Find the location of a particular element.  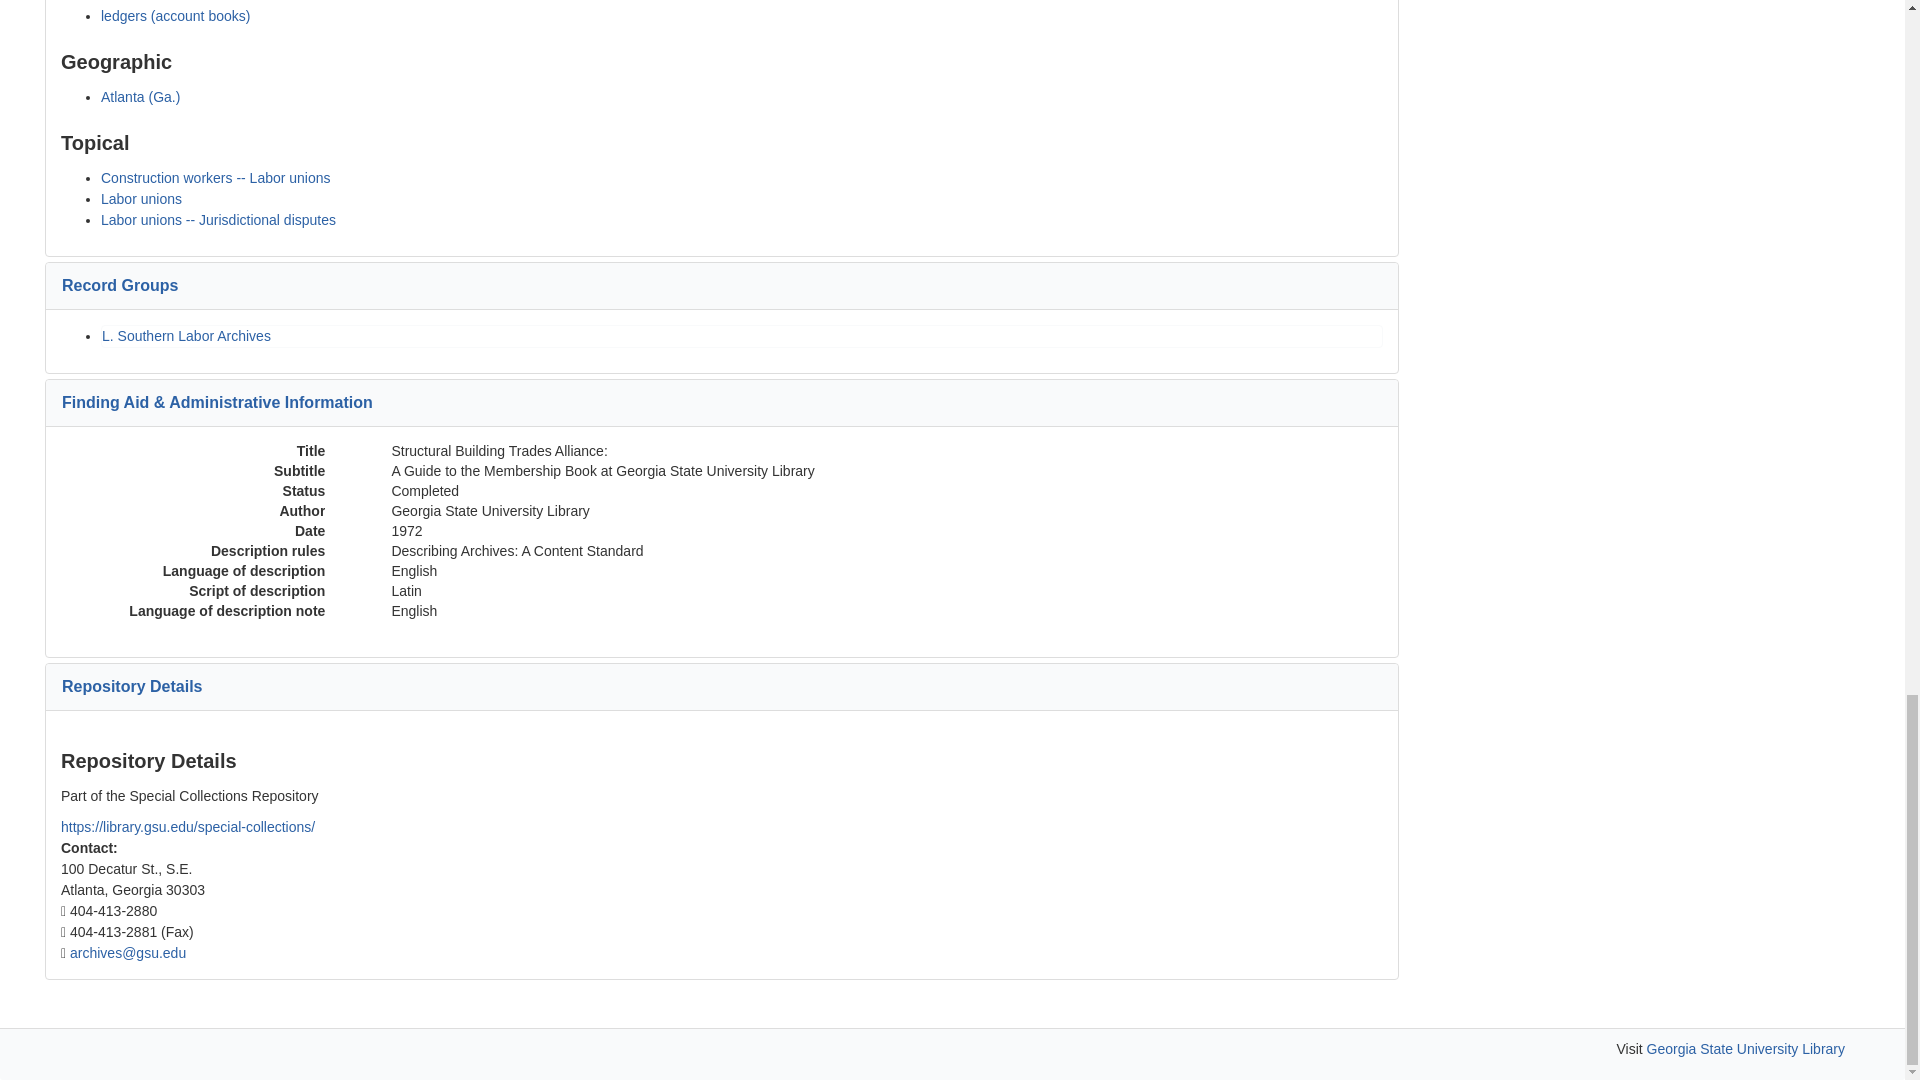

Repository Details is located at coordinates (131, 686).